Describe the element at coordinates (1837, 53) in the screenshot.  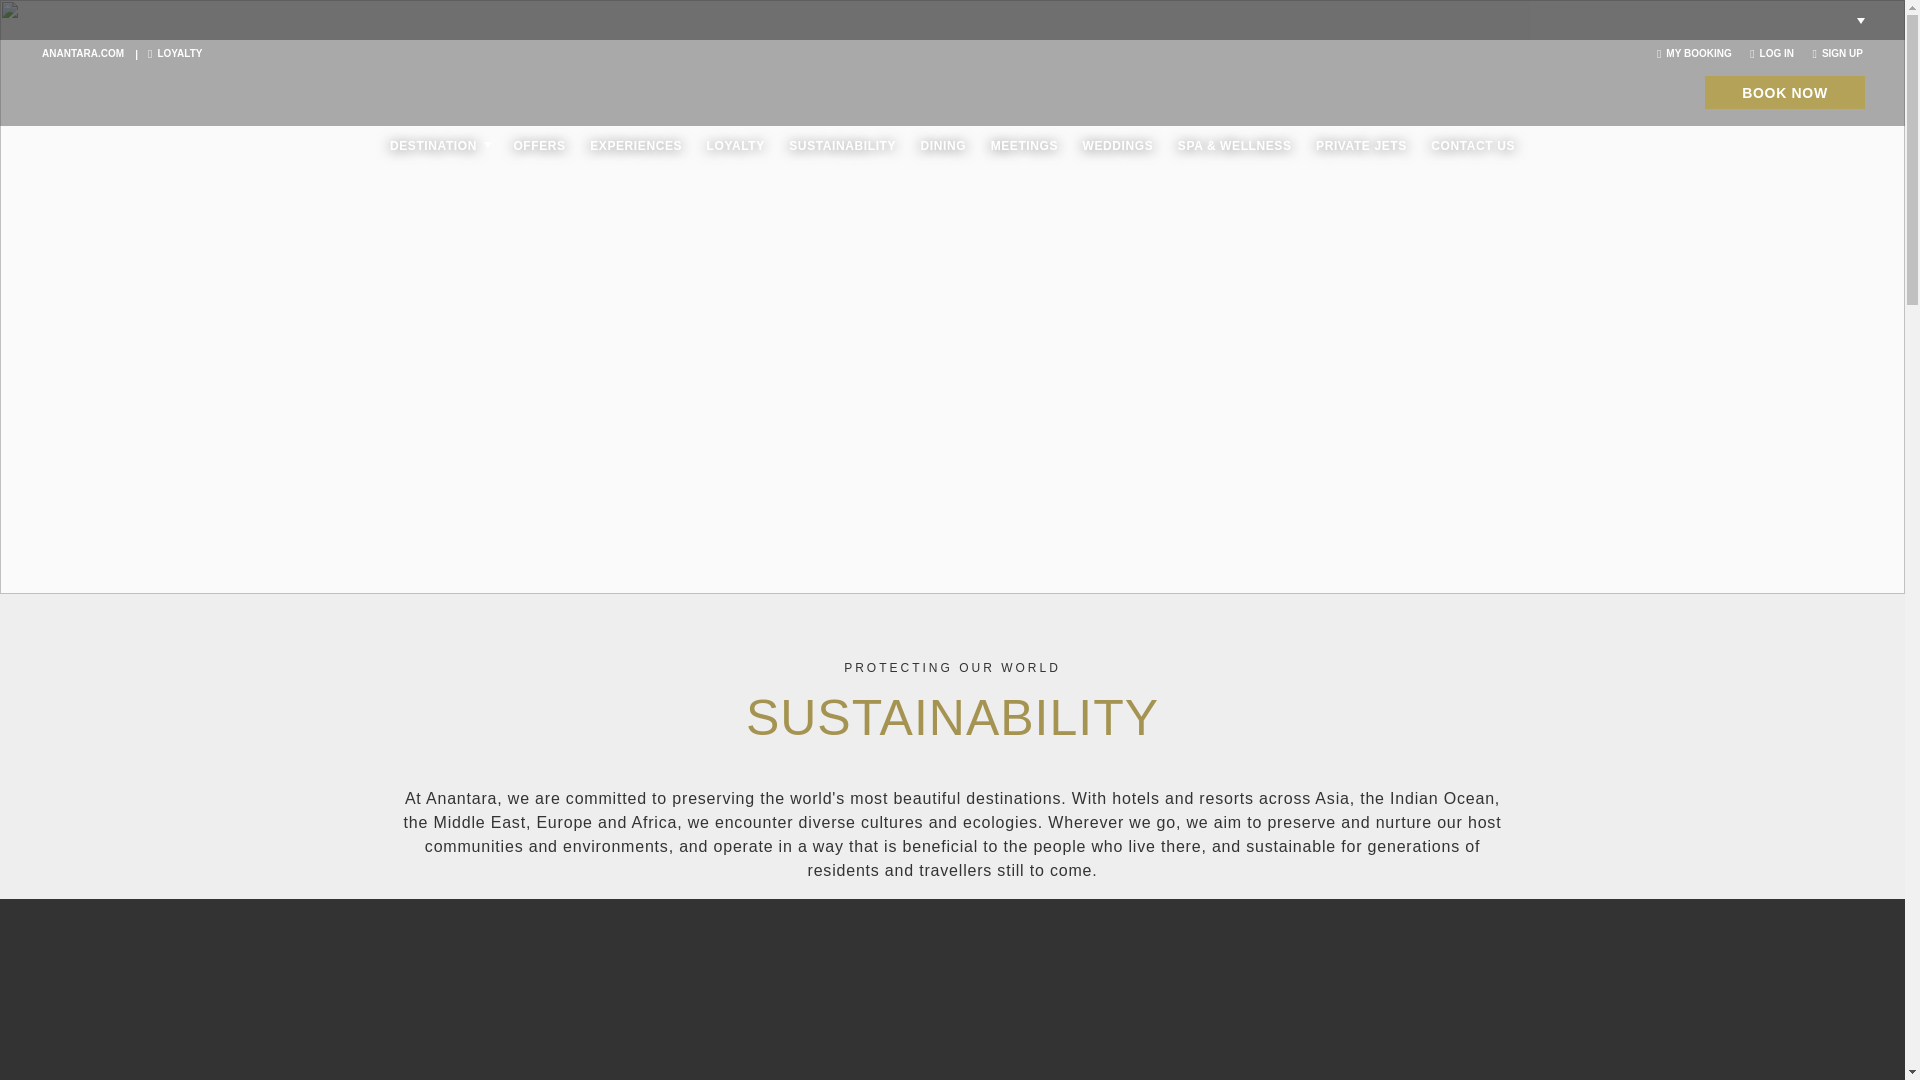
I see `SIGN UP` at that location.